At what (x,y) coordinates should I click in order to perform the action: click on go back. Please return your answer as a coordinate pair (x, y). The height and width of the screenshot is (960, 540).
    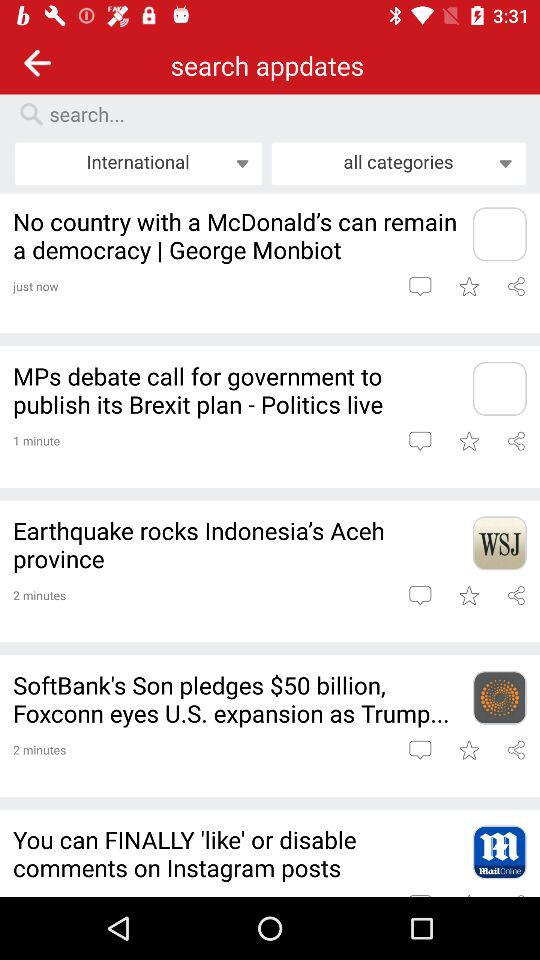
    Looking at the image, I should click on (38, 62).